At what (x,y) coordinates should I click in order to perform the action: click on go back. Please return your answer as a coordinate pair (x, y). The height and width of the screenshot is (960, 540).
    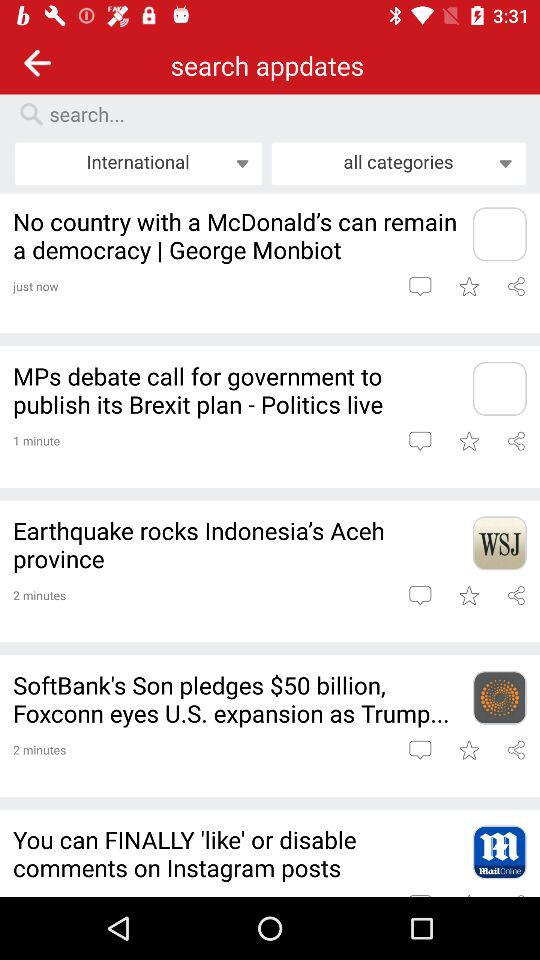
    Looking at the image, I should click on (38, 62).